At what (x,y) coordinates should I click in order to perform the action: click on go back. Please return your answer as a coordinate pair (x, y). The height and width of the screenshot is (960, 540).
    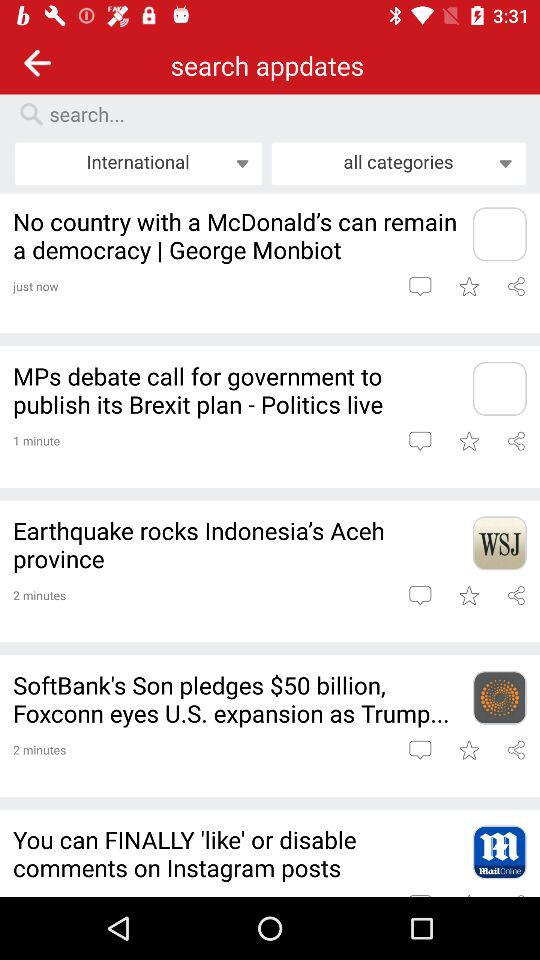
    Looking at the image, I should click on (38, 62).